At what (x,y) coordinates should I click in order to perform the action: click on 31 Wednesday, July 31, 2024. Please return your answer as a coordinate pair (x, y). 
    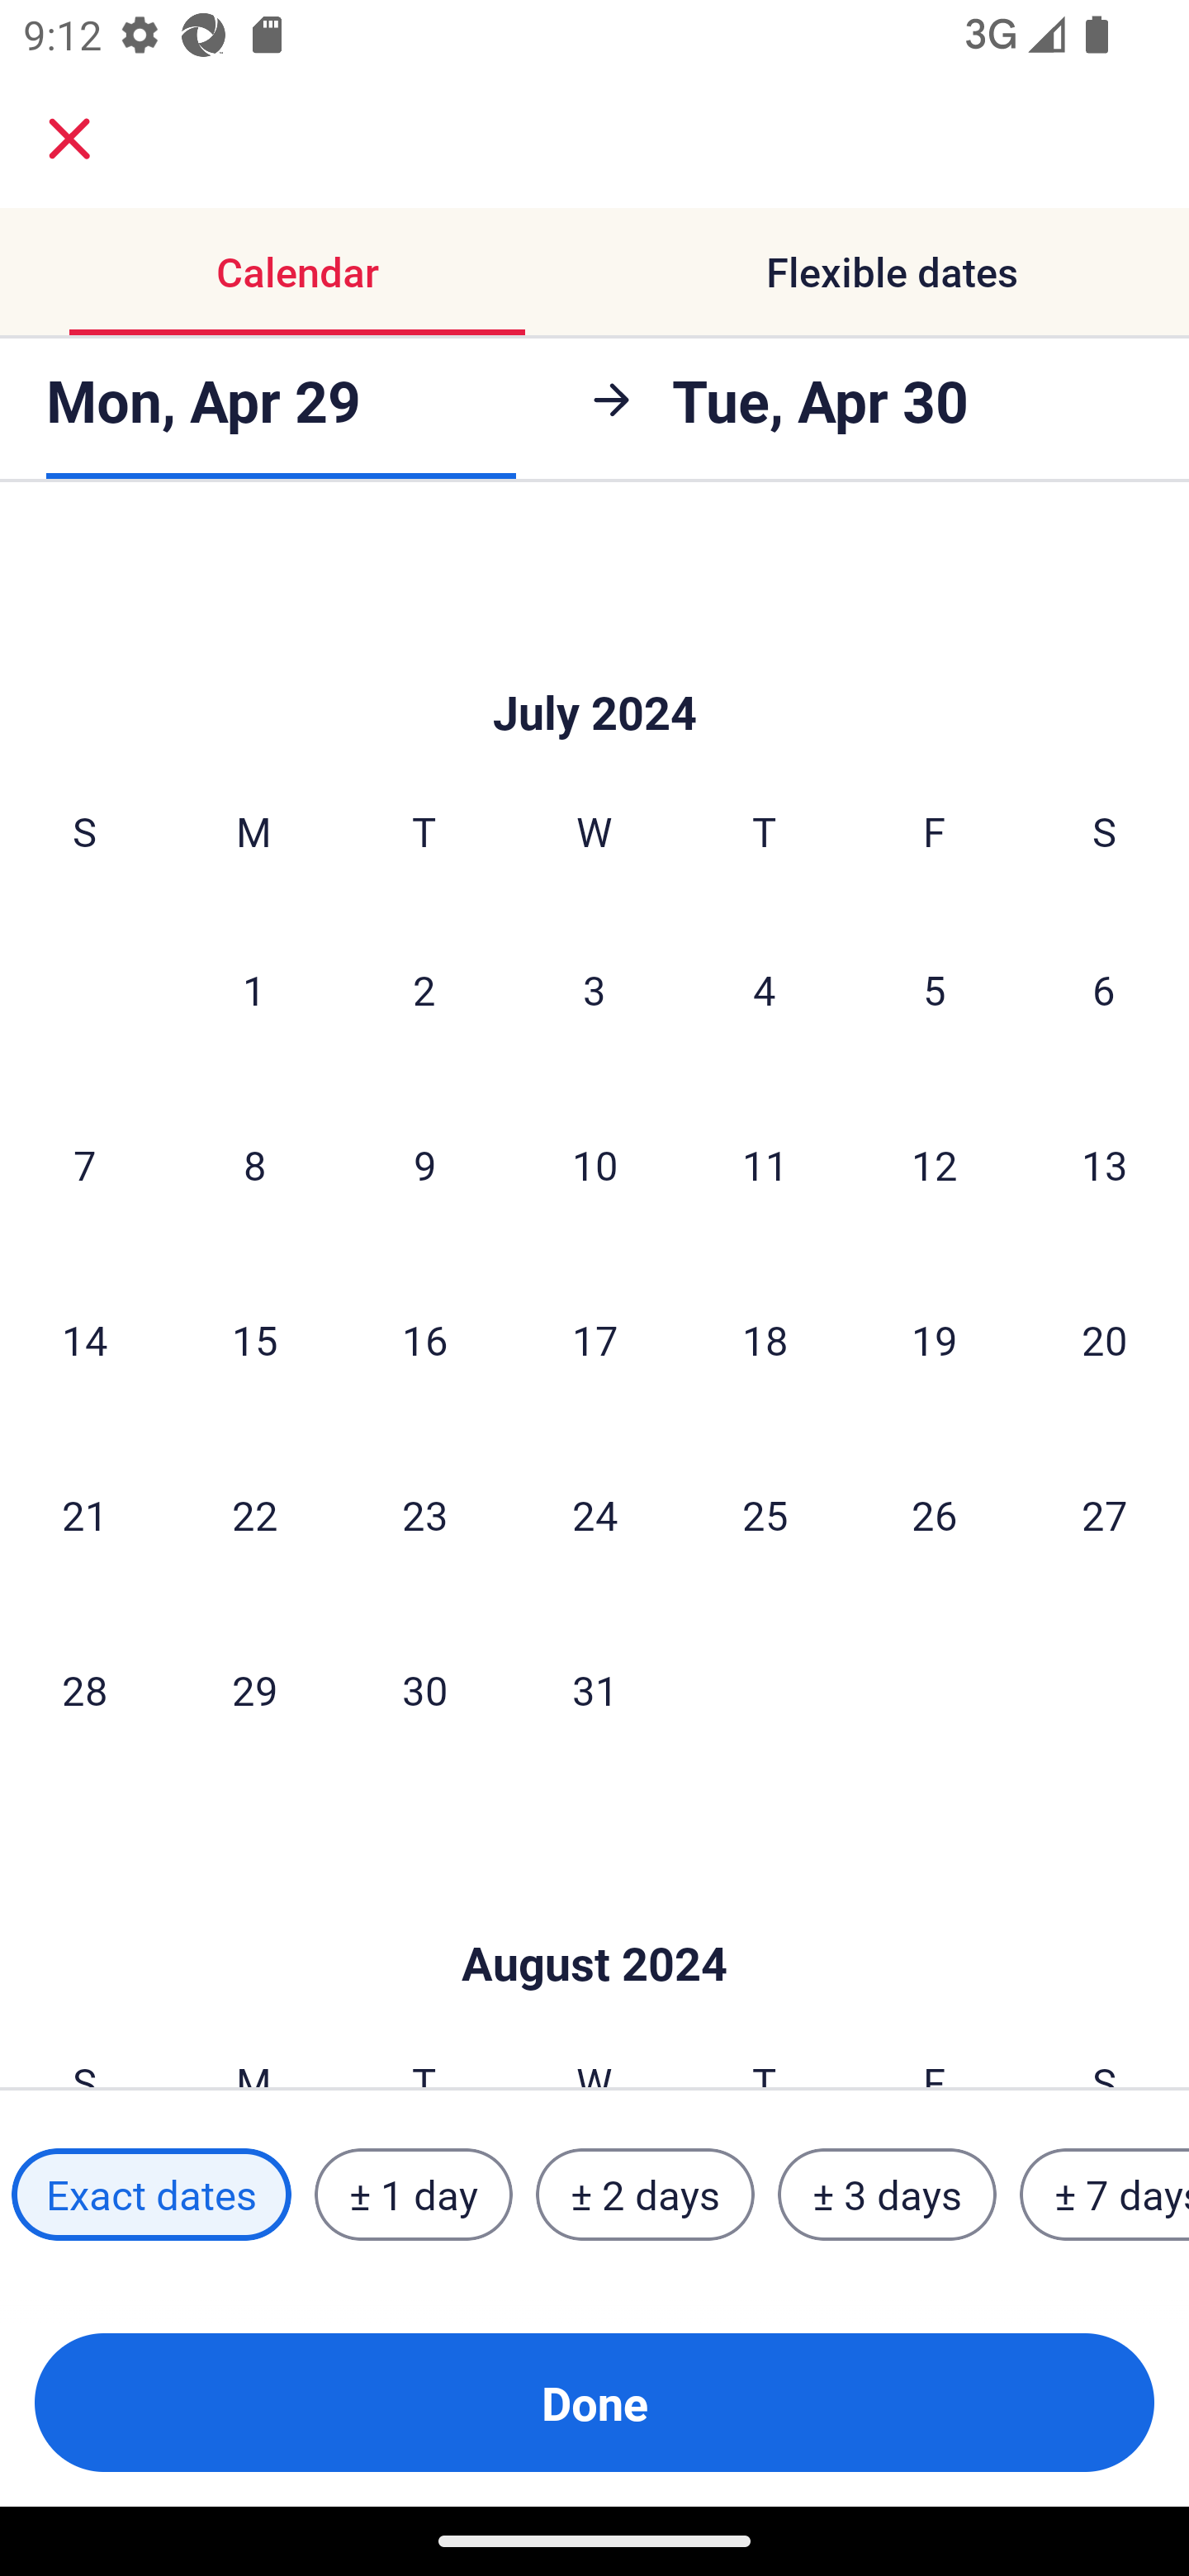
    Looking at the image, I should click on (594, 1689).